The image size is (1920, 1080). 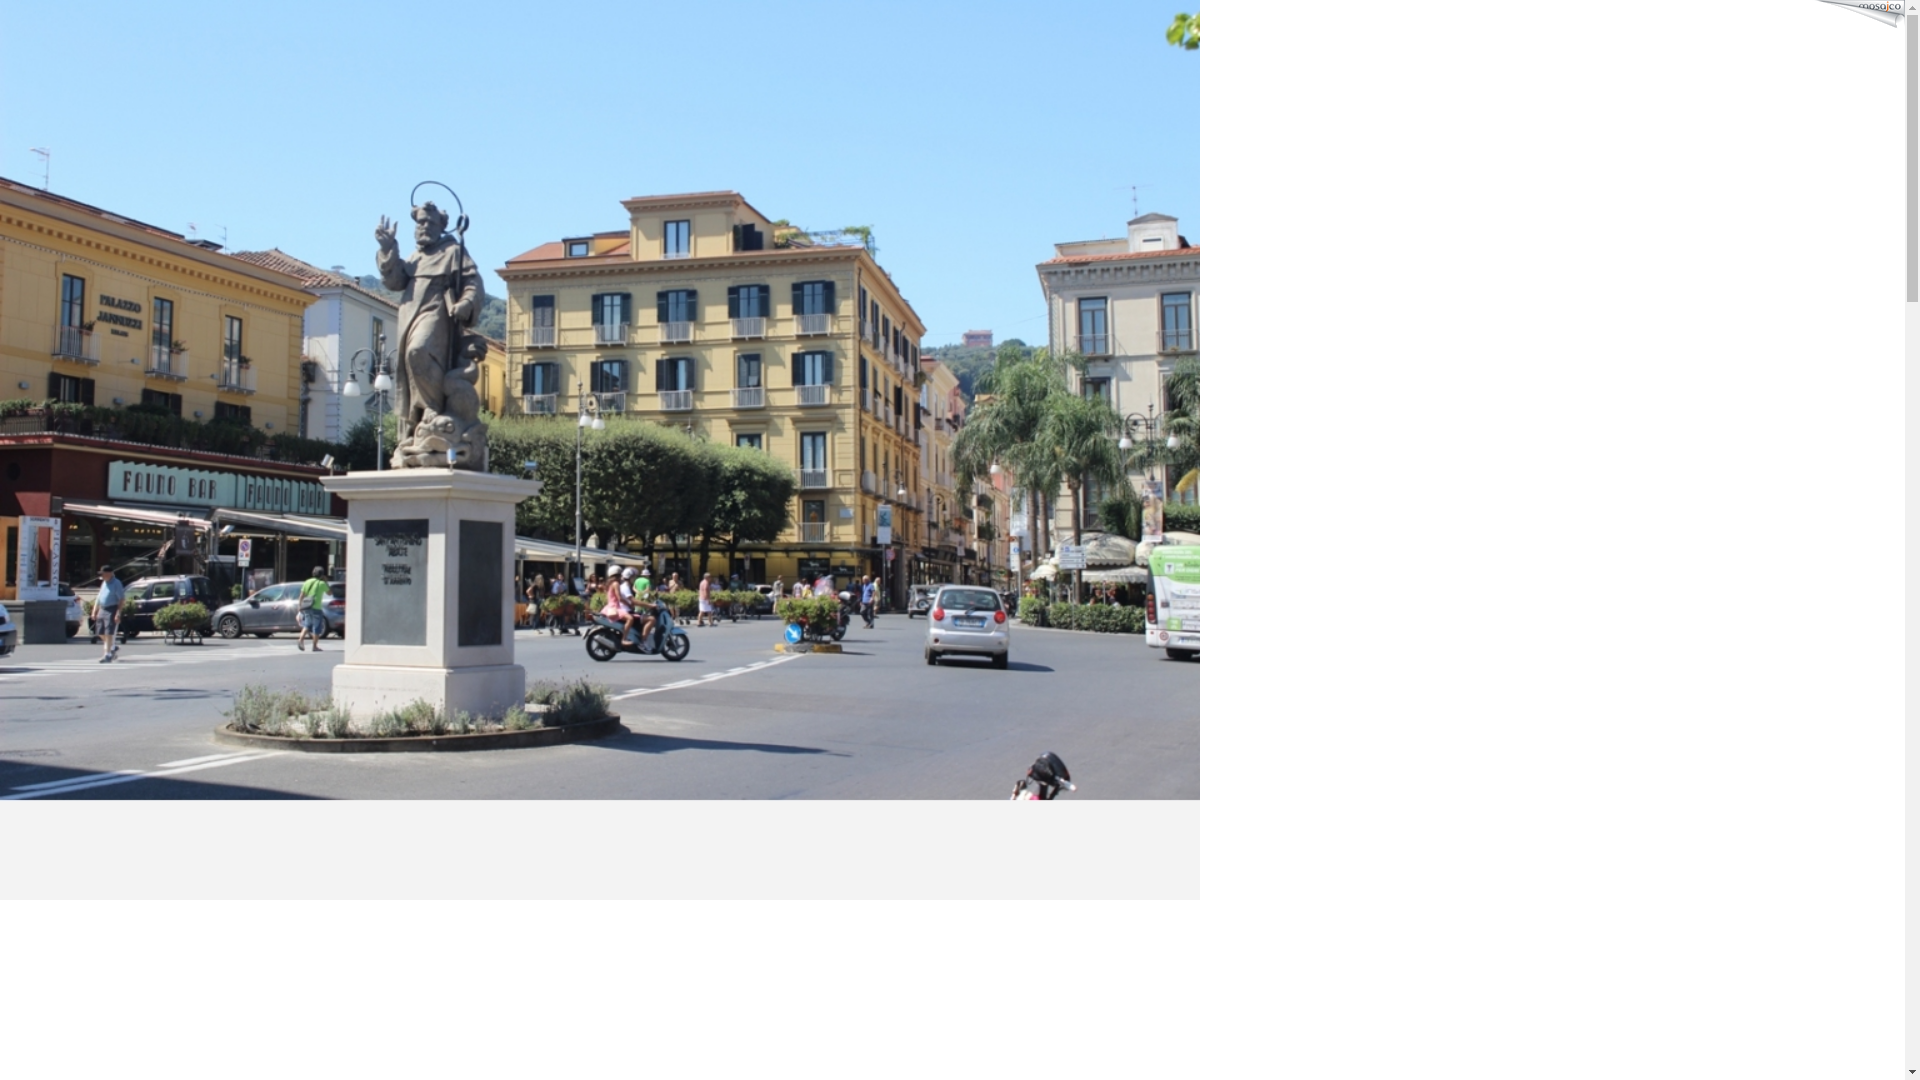 I want to click on 3SuiteViewSorrento - Homepage, so click(x=467, y=314).